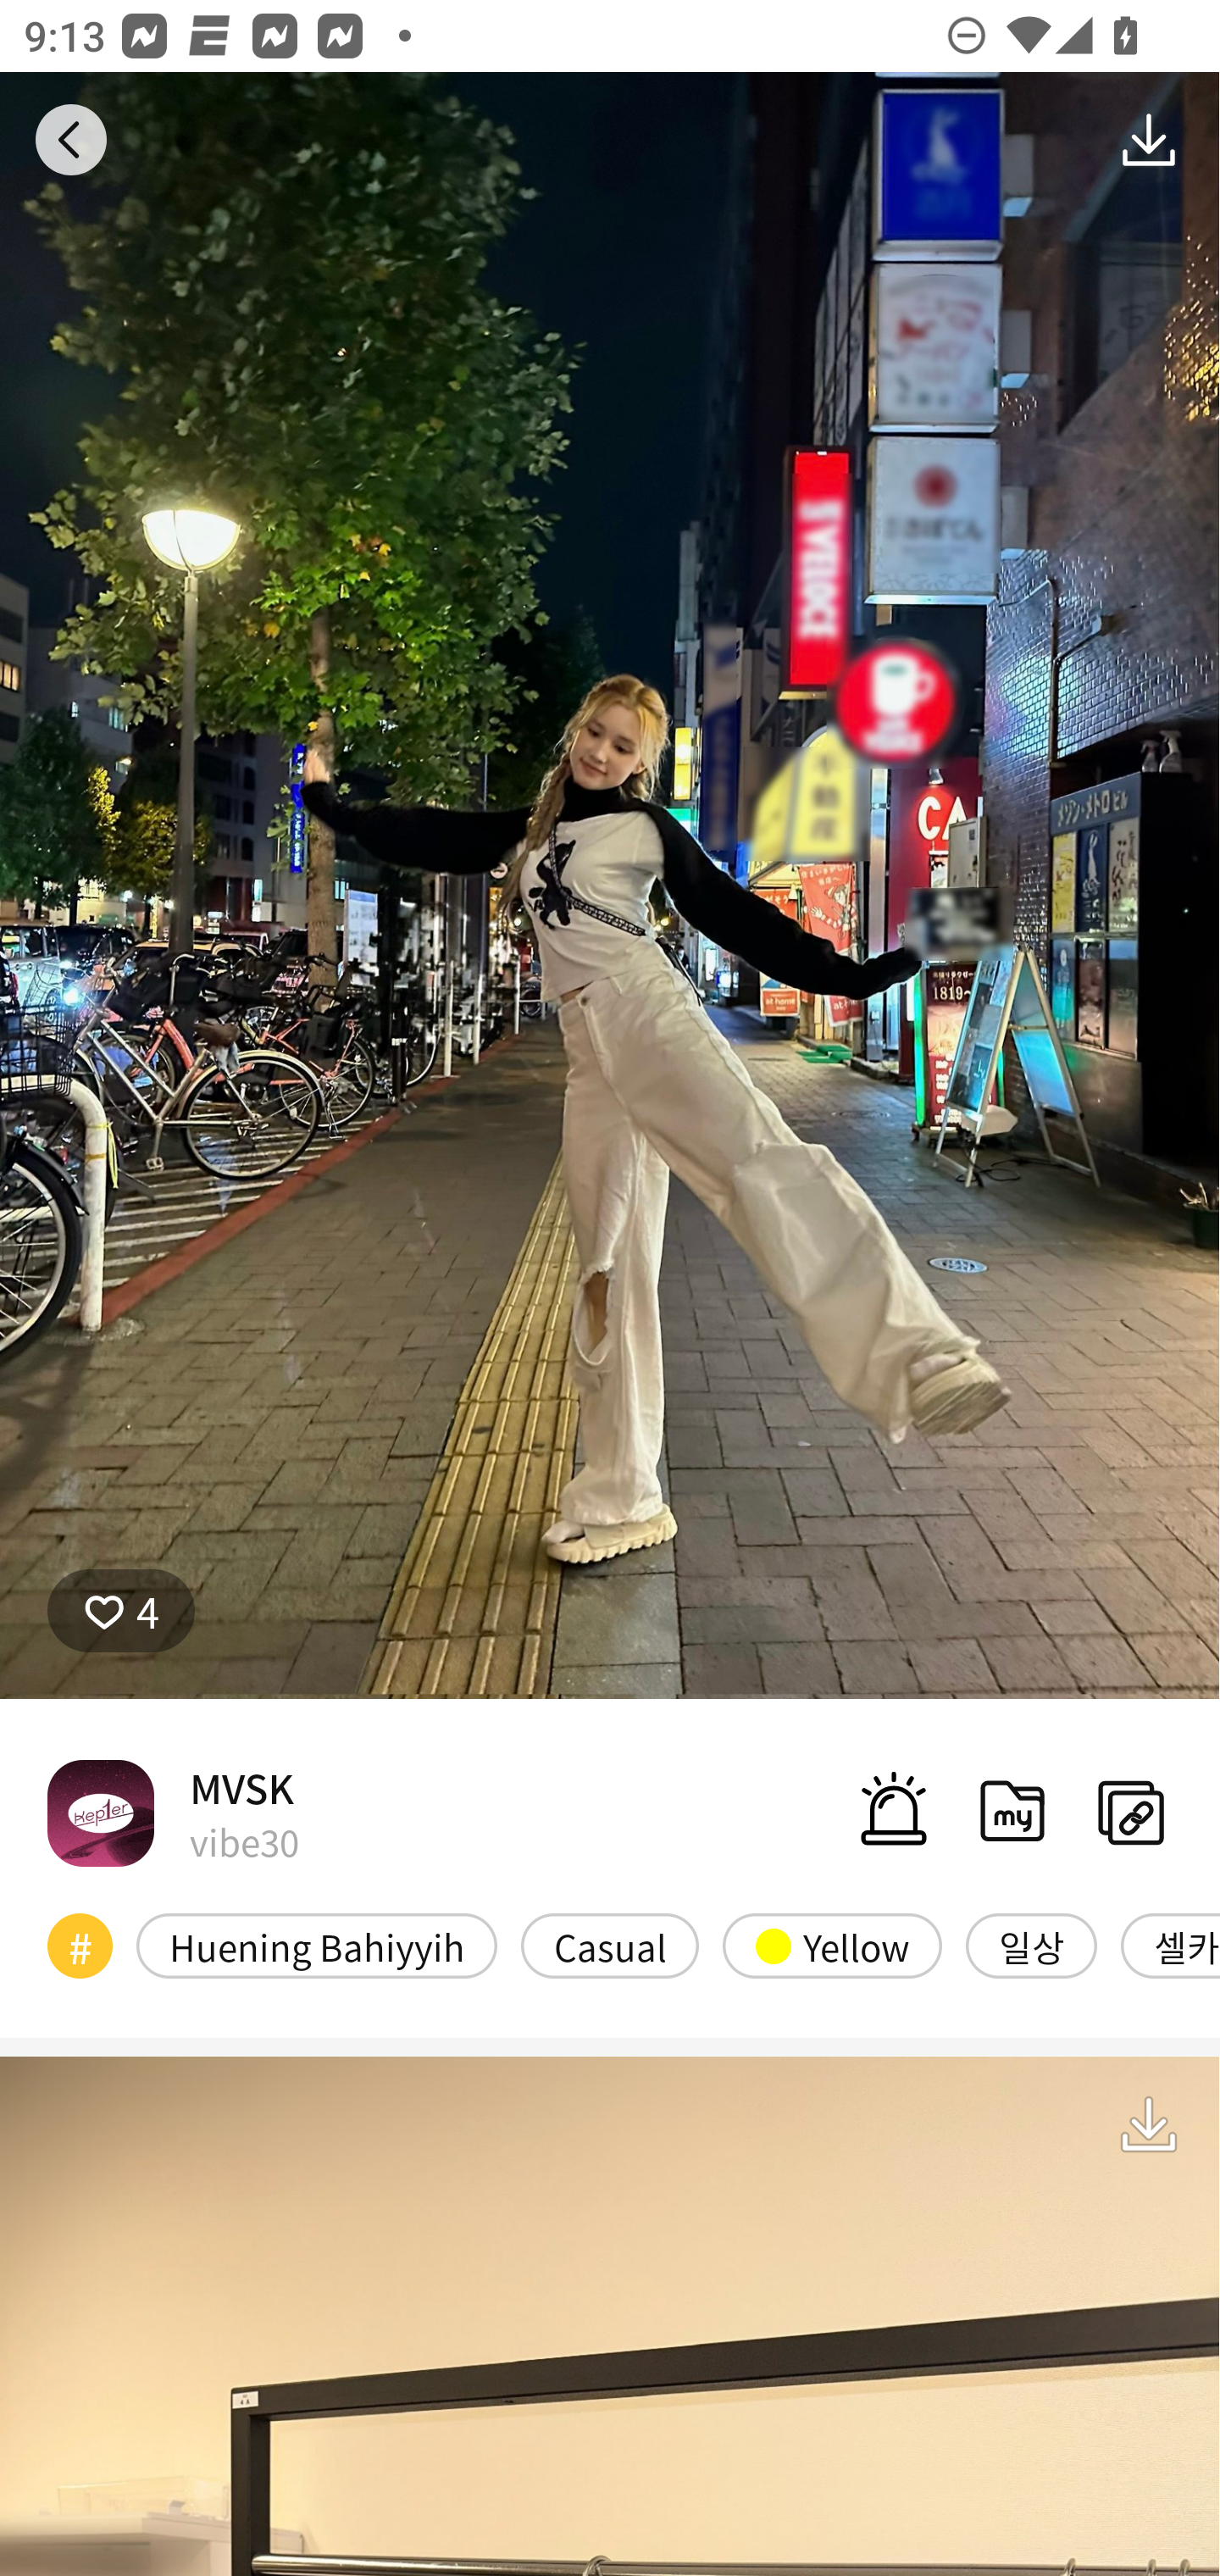  What do you see at coordinates (610, 1946) in the screenshot?
I see `Casual` at bounding box center [610, 1946].